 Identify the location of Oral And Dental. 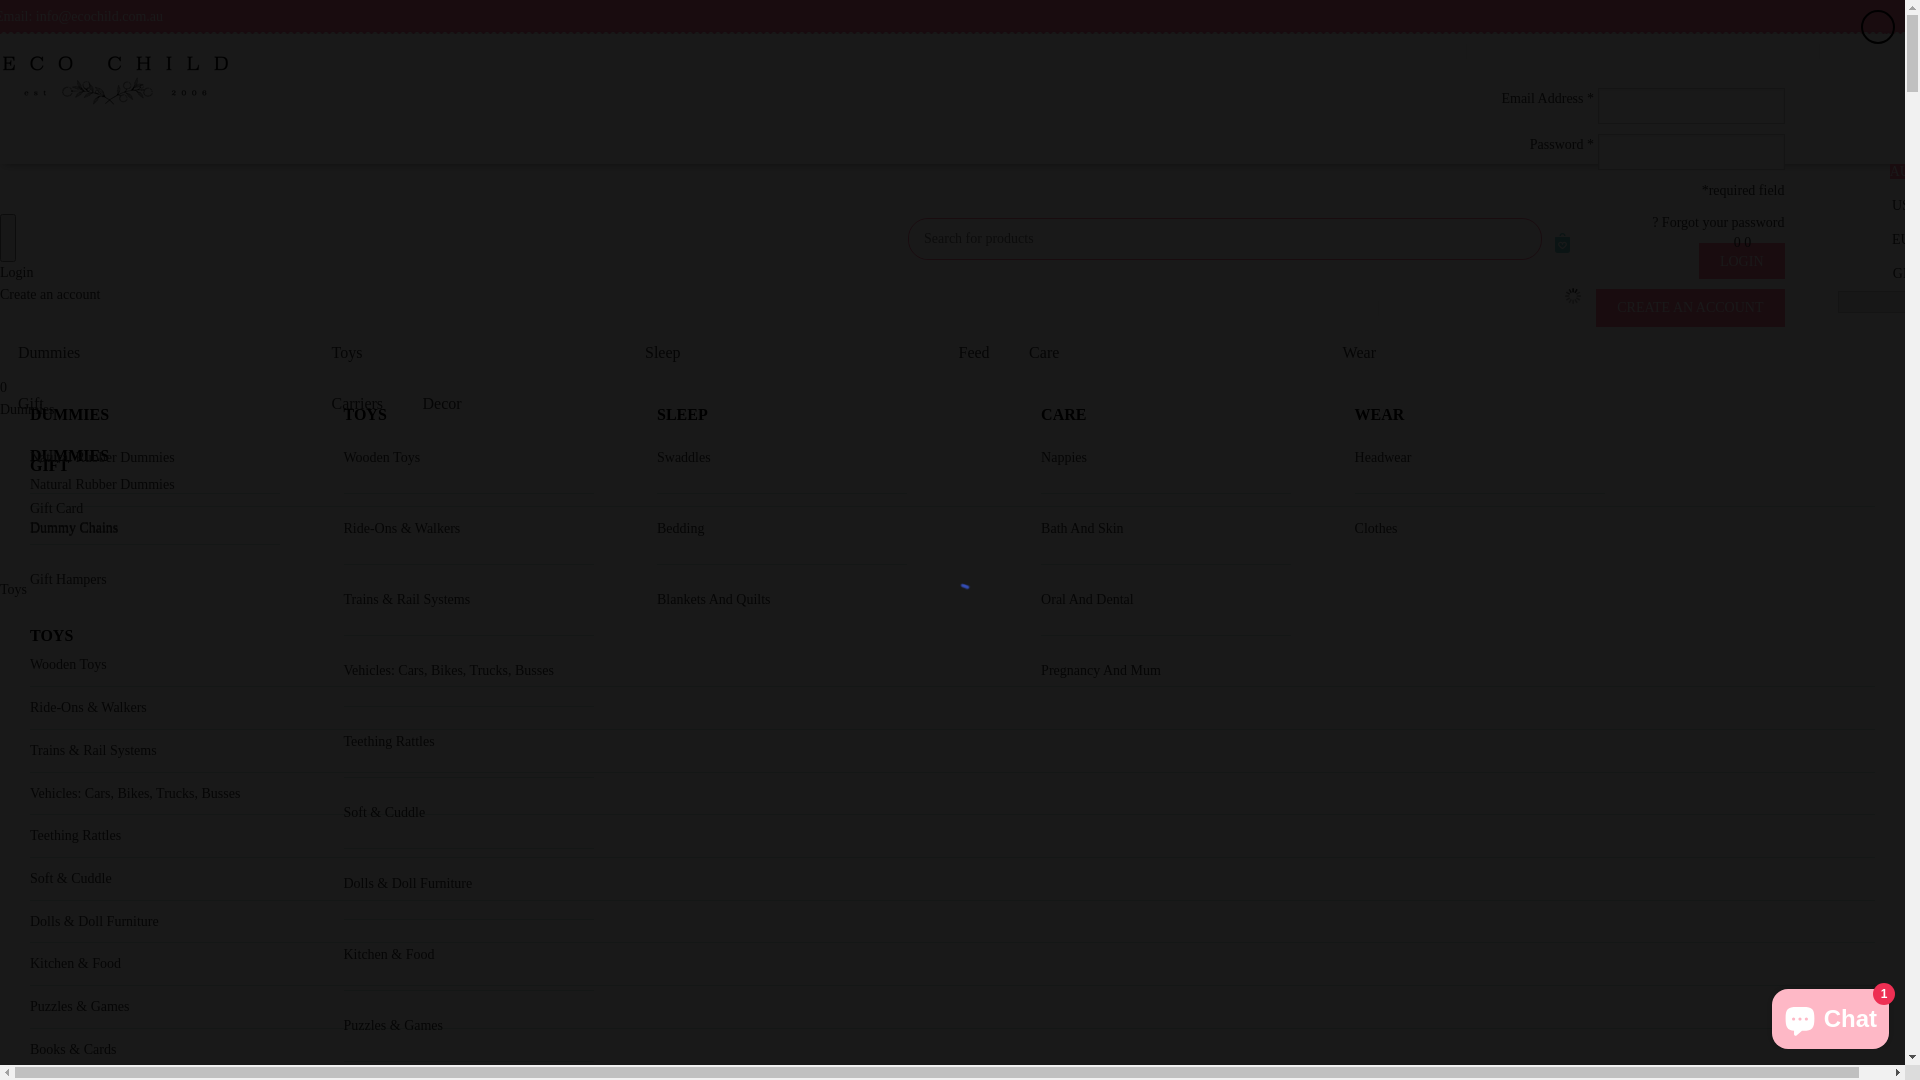
(1088, 600).